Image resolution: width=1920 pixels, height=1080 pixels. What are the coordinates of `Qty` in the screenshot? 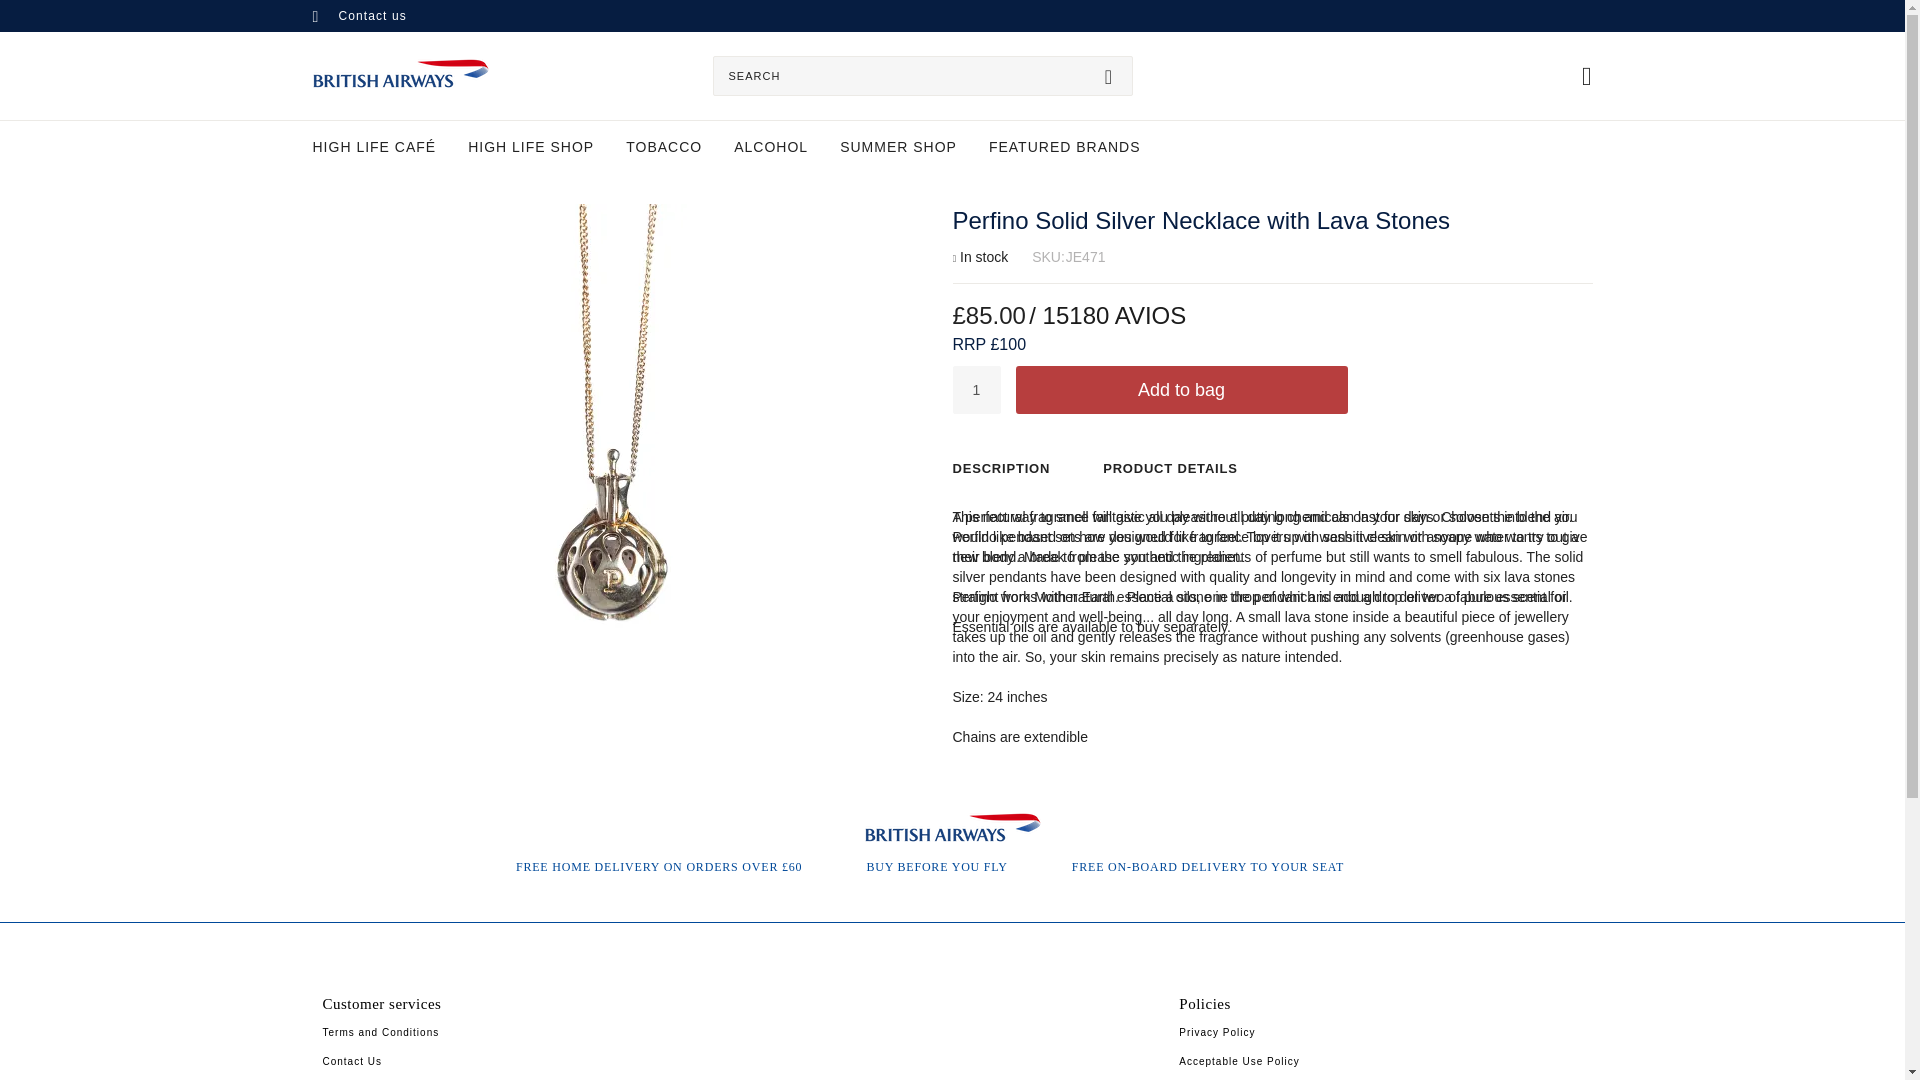 It's located at (976, 390).